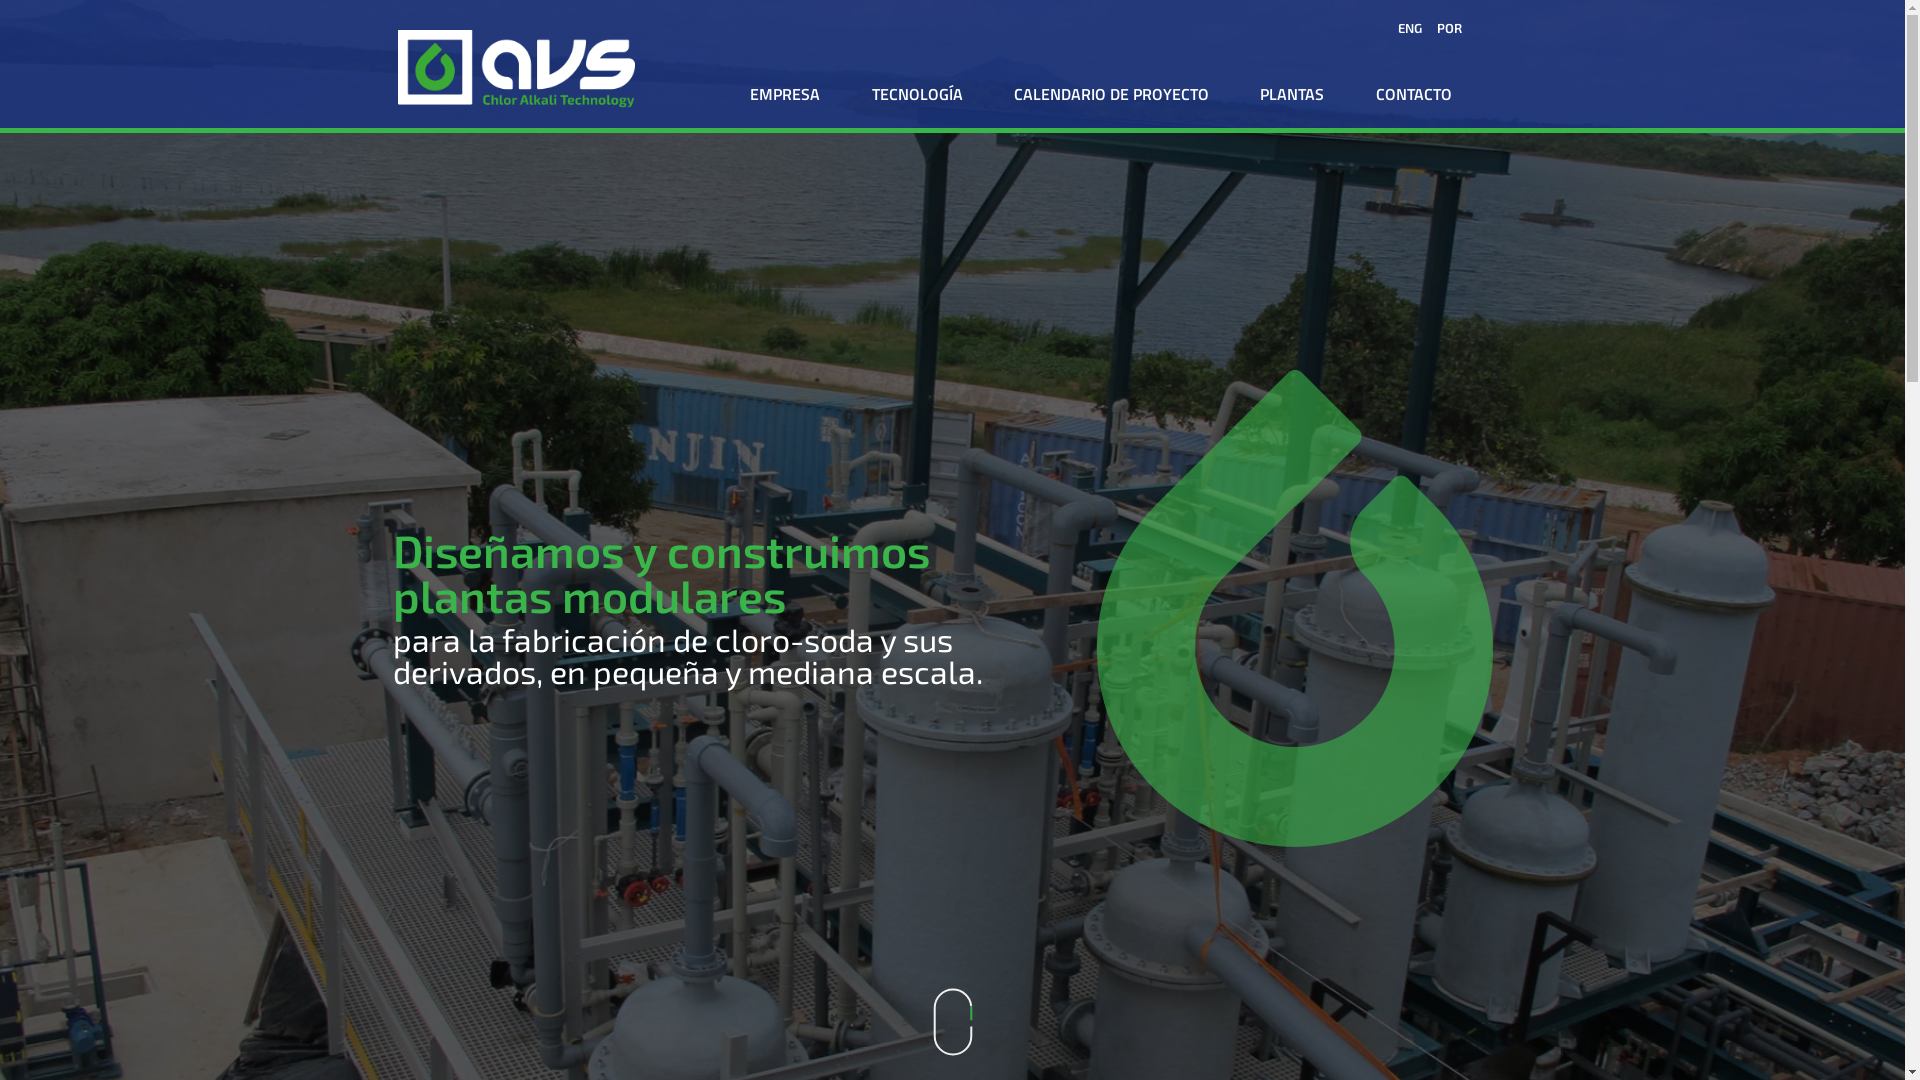  Describe the element at coordinates (1414, 94) in the screenshot. I see `CONTACTO` at that location.